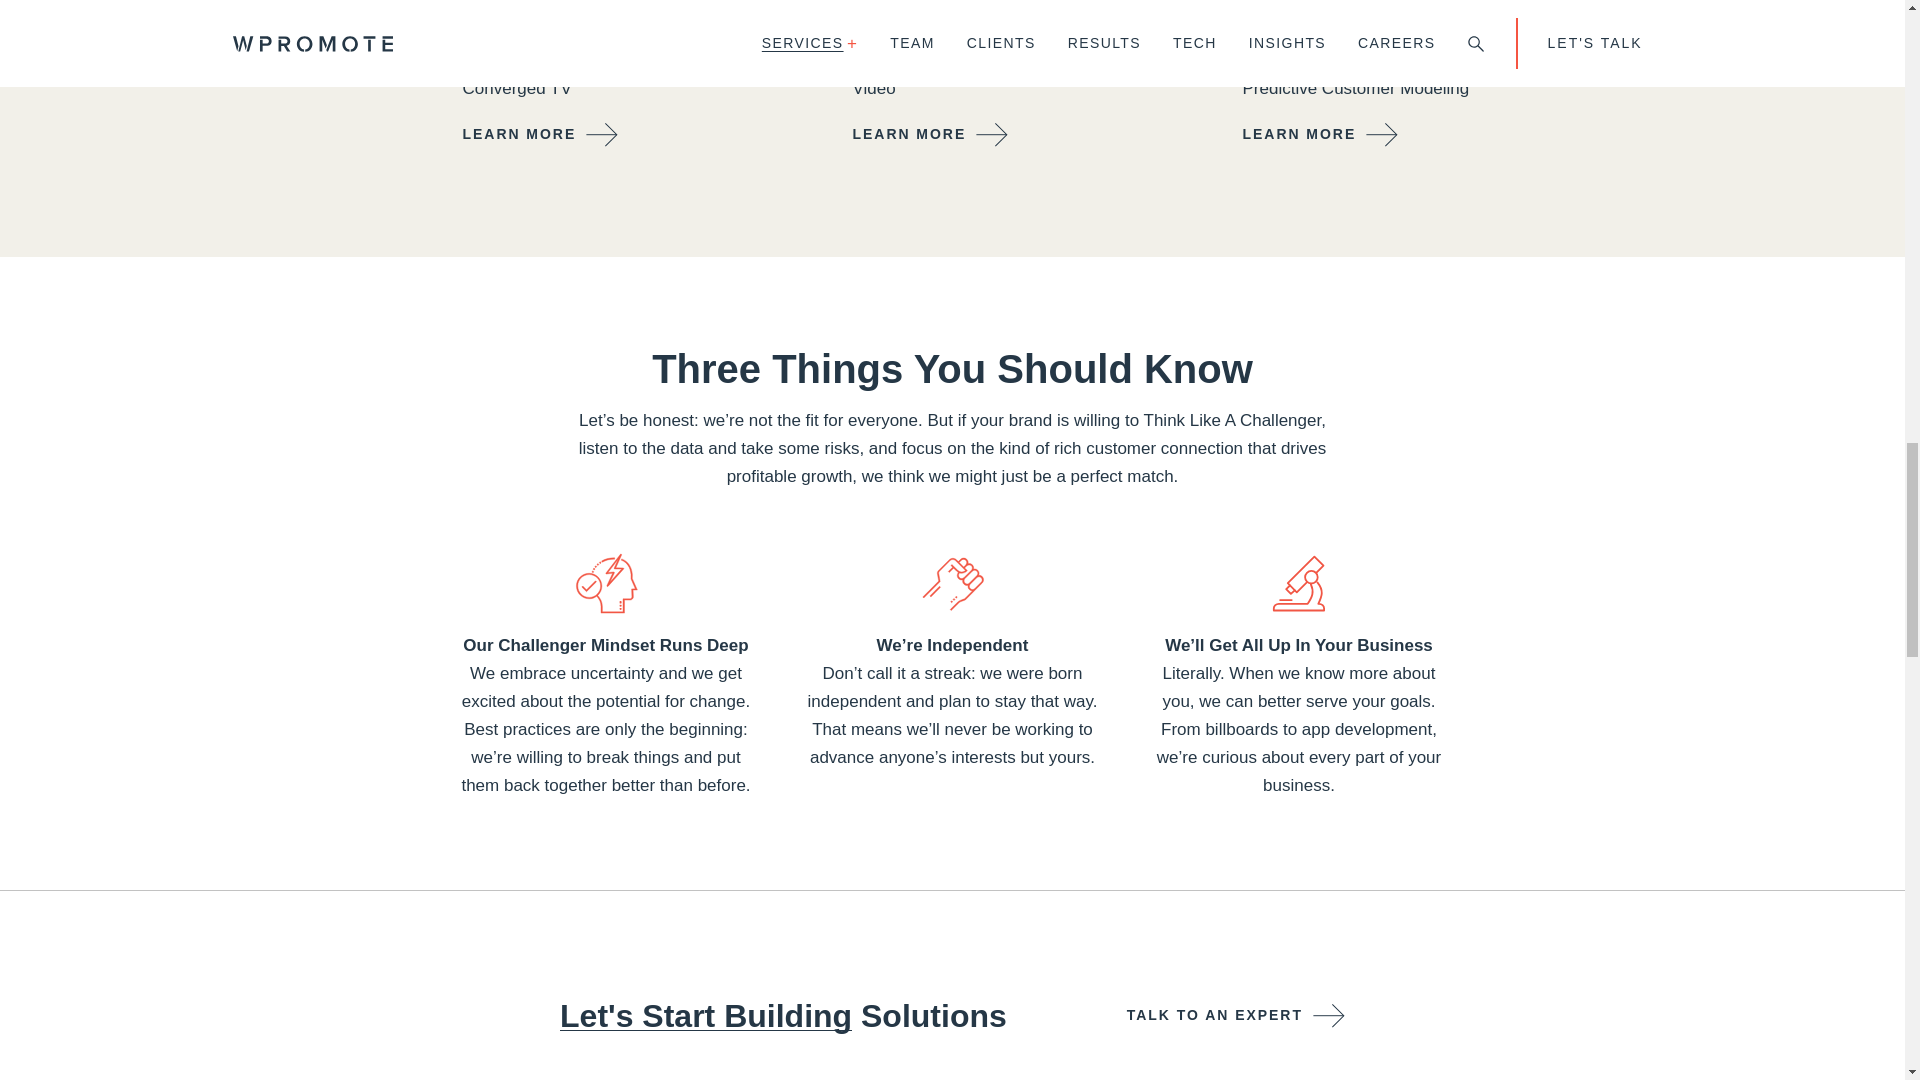 The width and height of the screenshot is (1920, 1080). I want to click on LEARN MORE, so click(540, 134).